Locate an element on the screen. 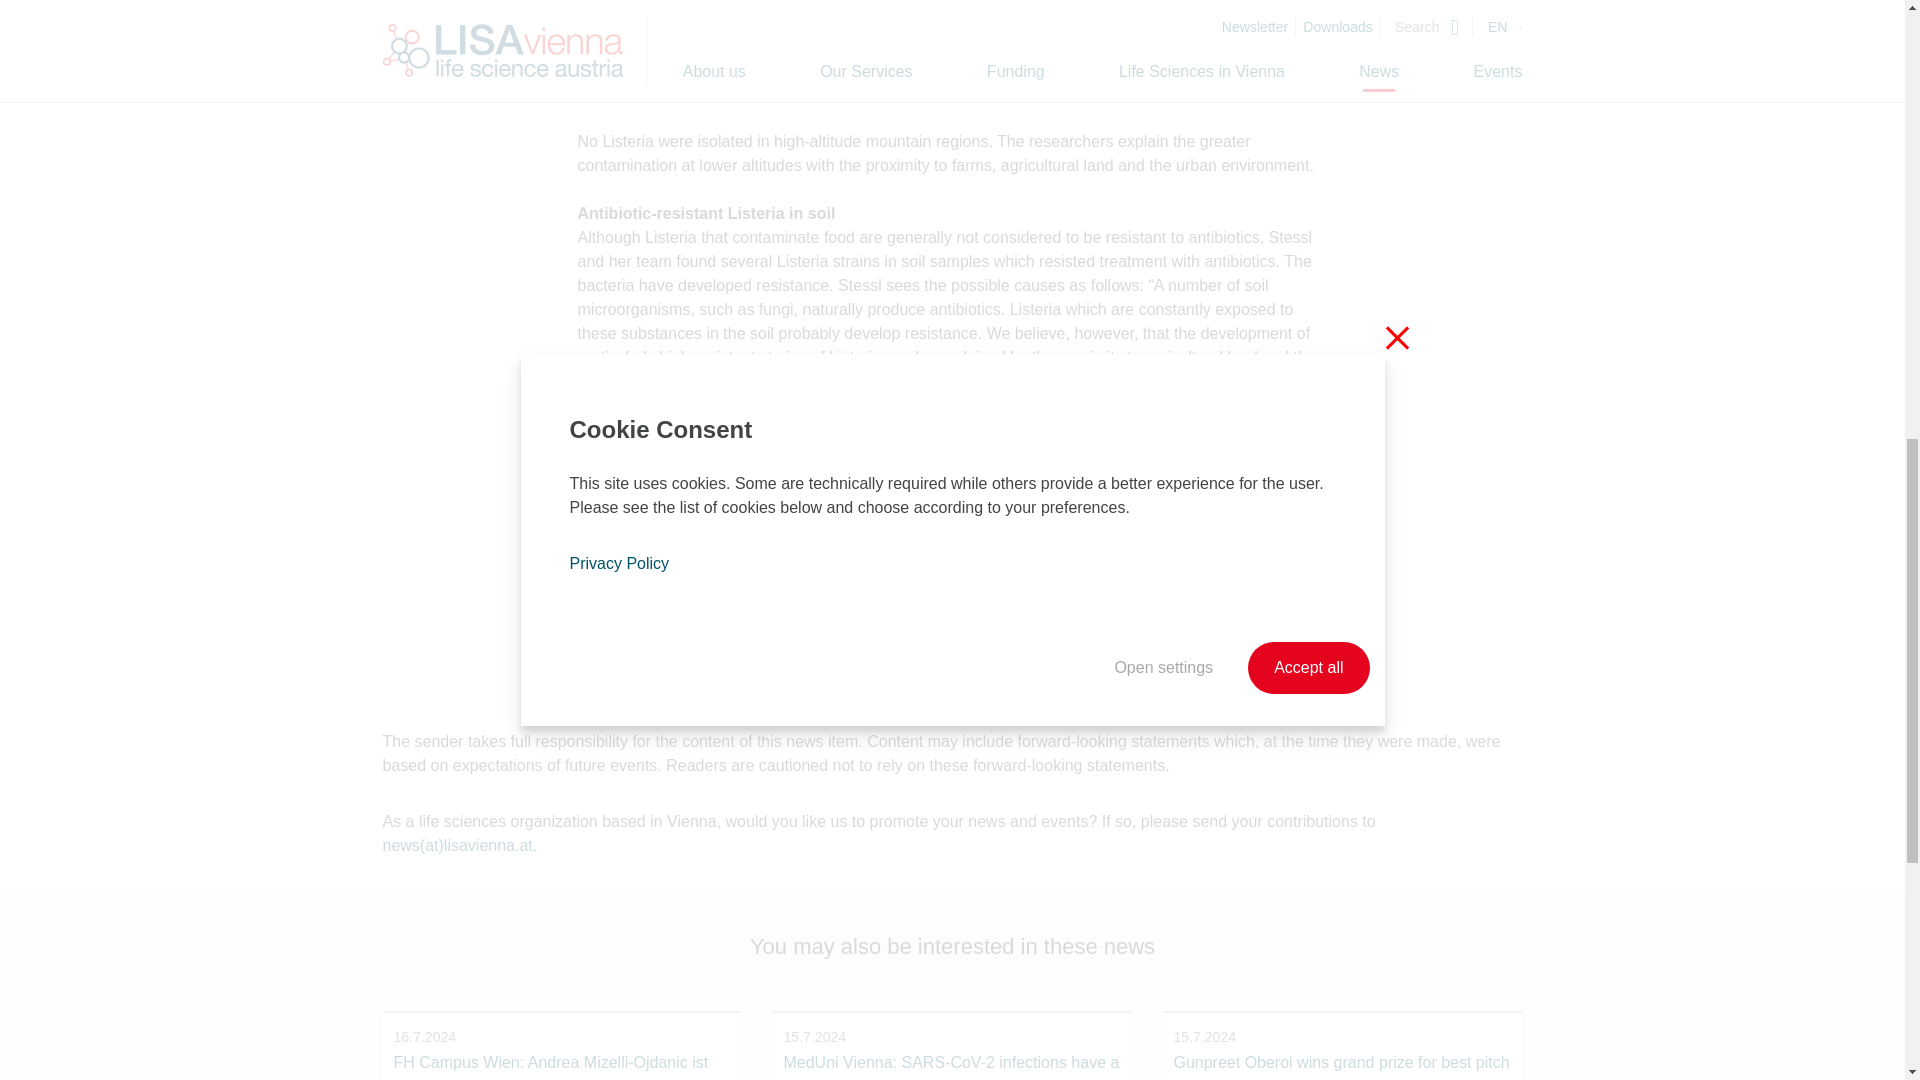  www.vetmeduni.ac.at is located at coordinates (1180, 676).